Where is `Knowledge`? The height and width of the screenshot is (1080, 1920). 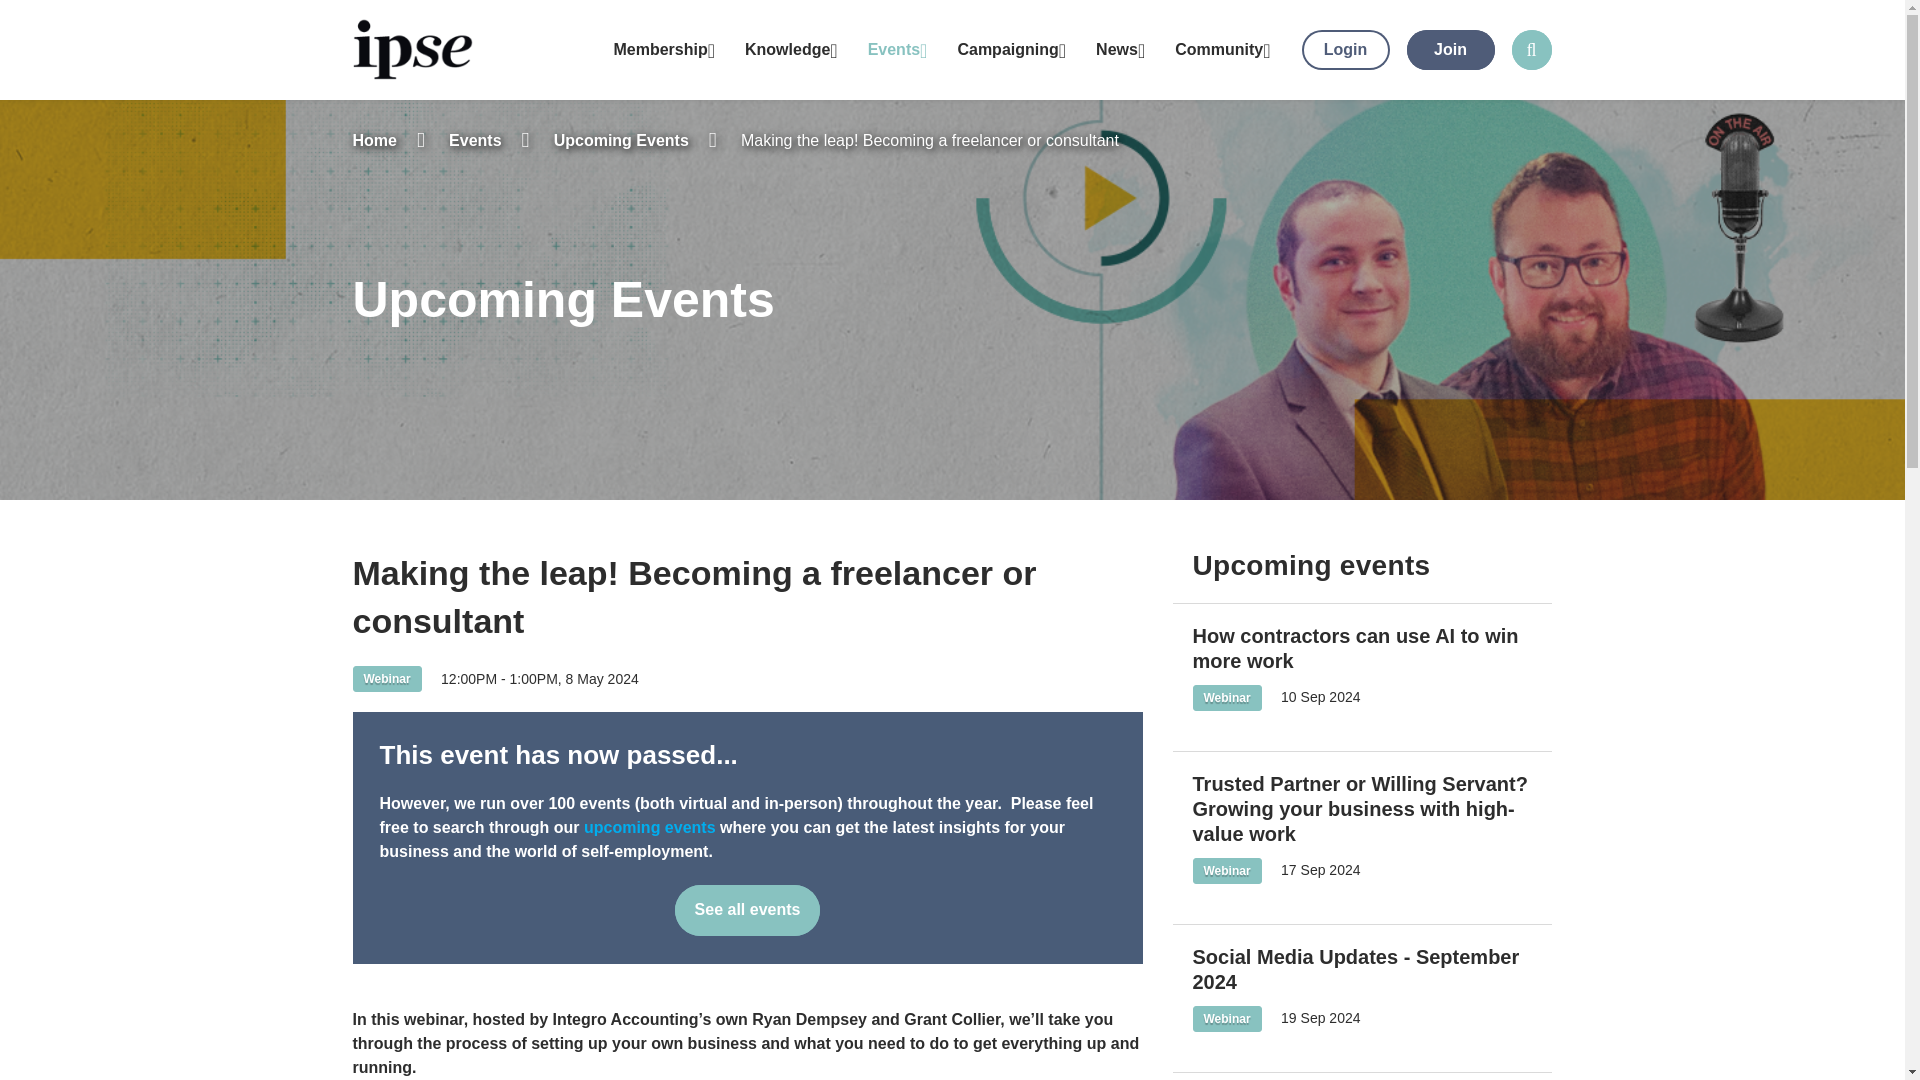 Knowledge is located at coordinates (790, 50).